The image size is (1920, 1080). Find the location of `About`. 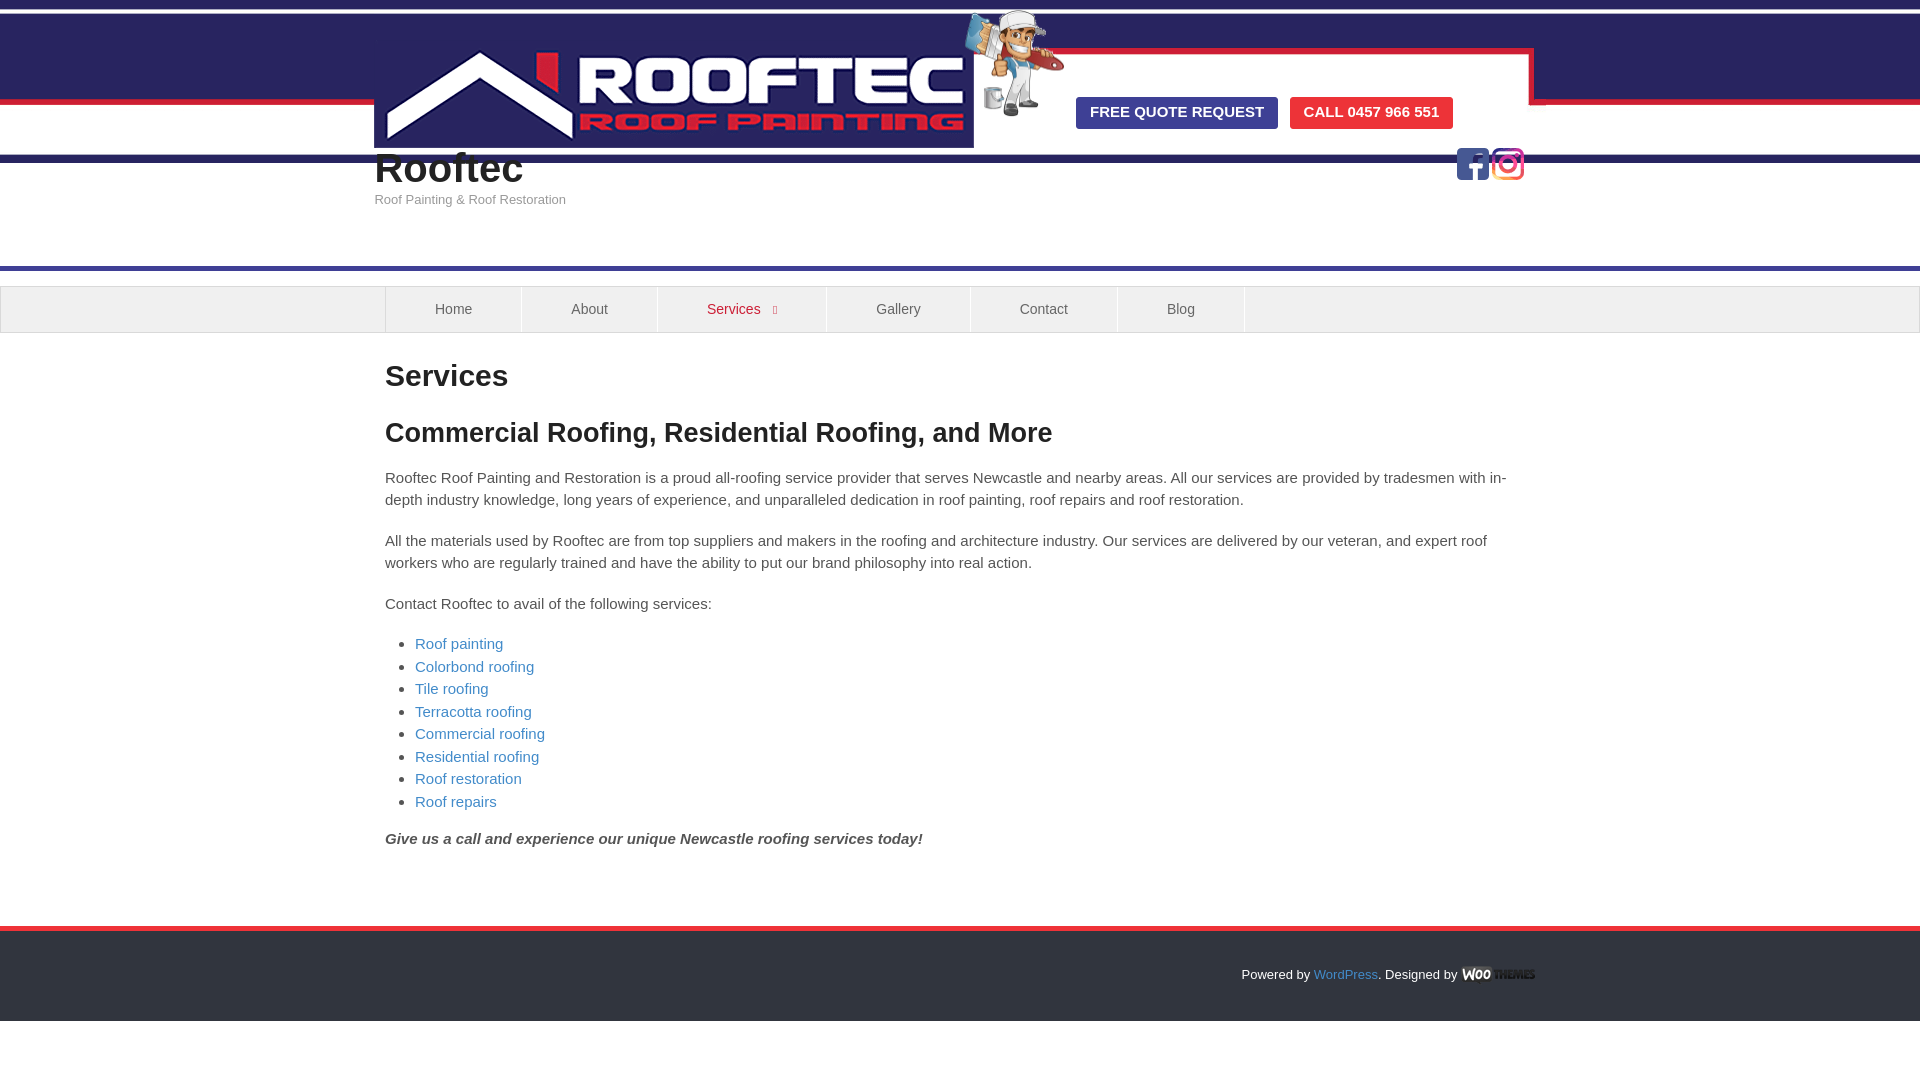

About is located at coordinates (589, 309).